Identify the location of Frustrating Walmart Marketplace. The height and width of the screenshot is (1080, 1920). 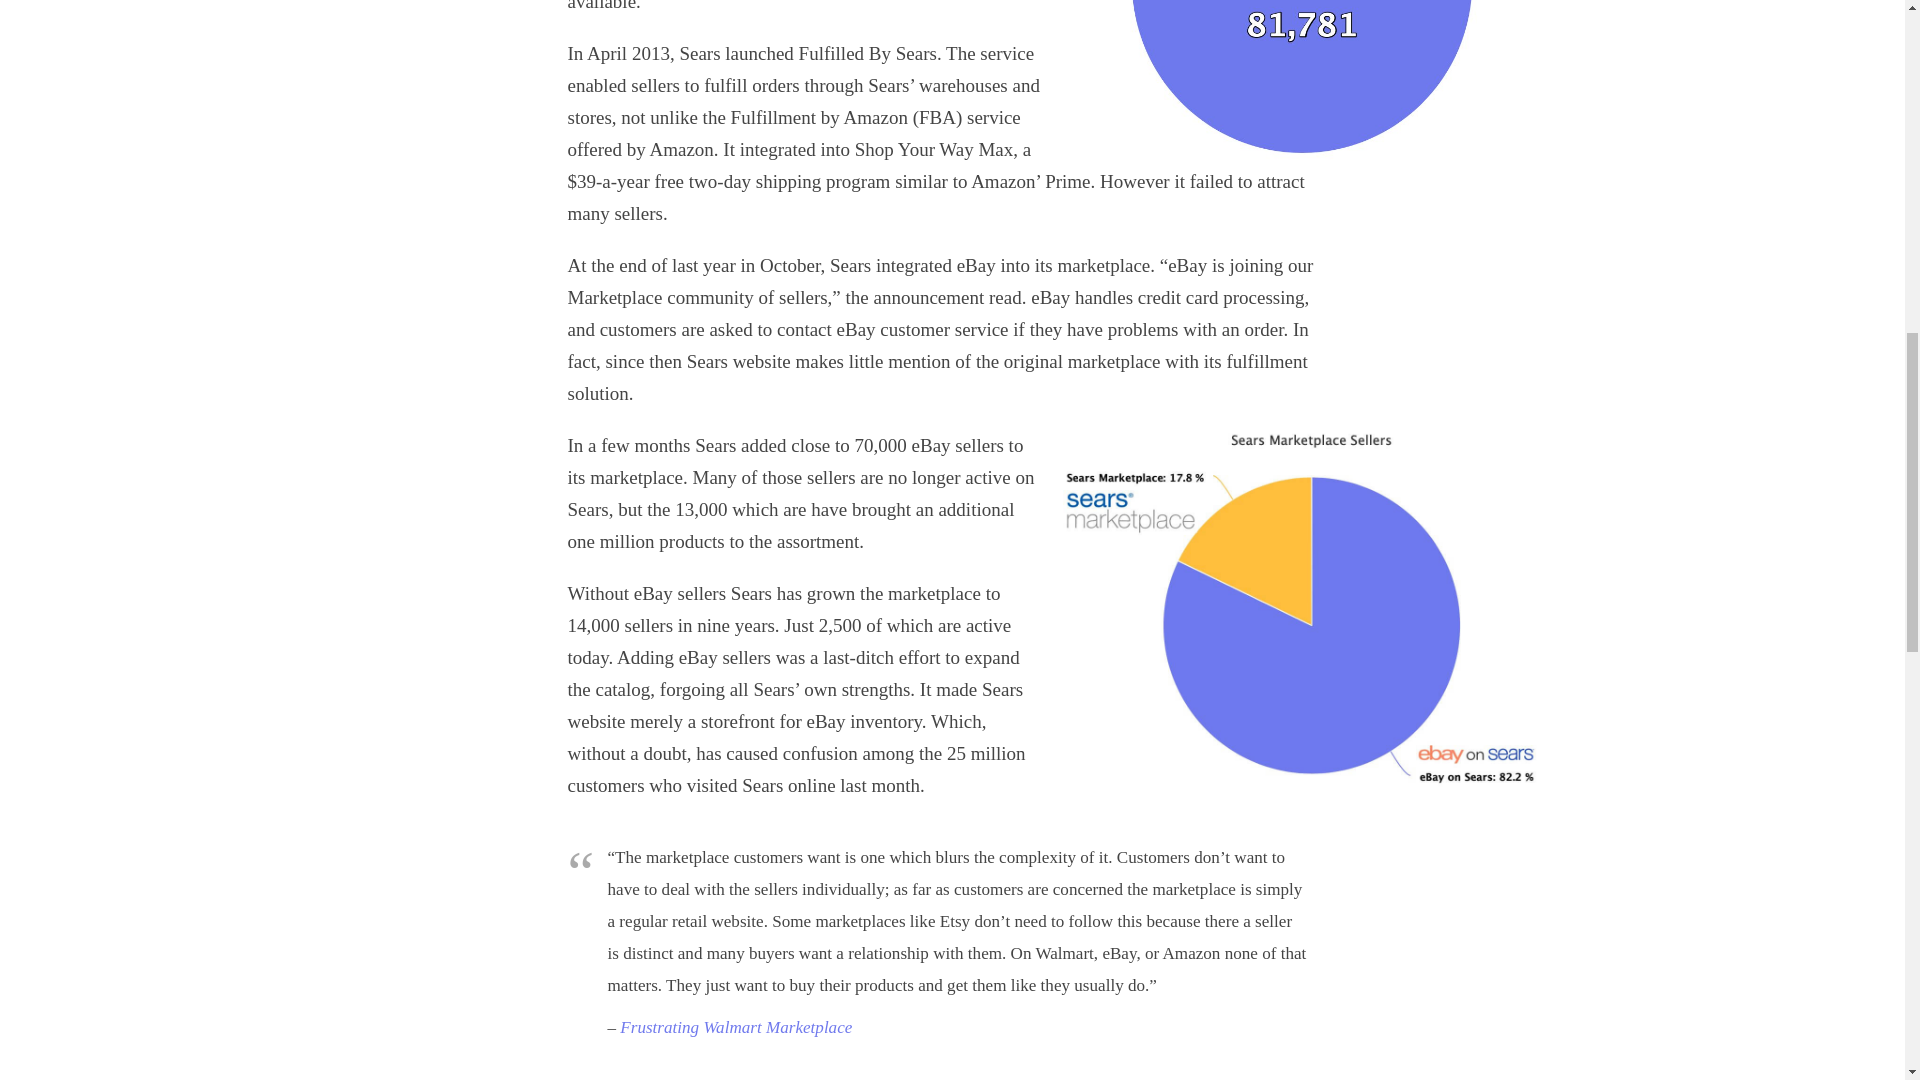
(736, 1027).